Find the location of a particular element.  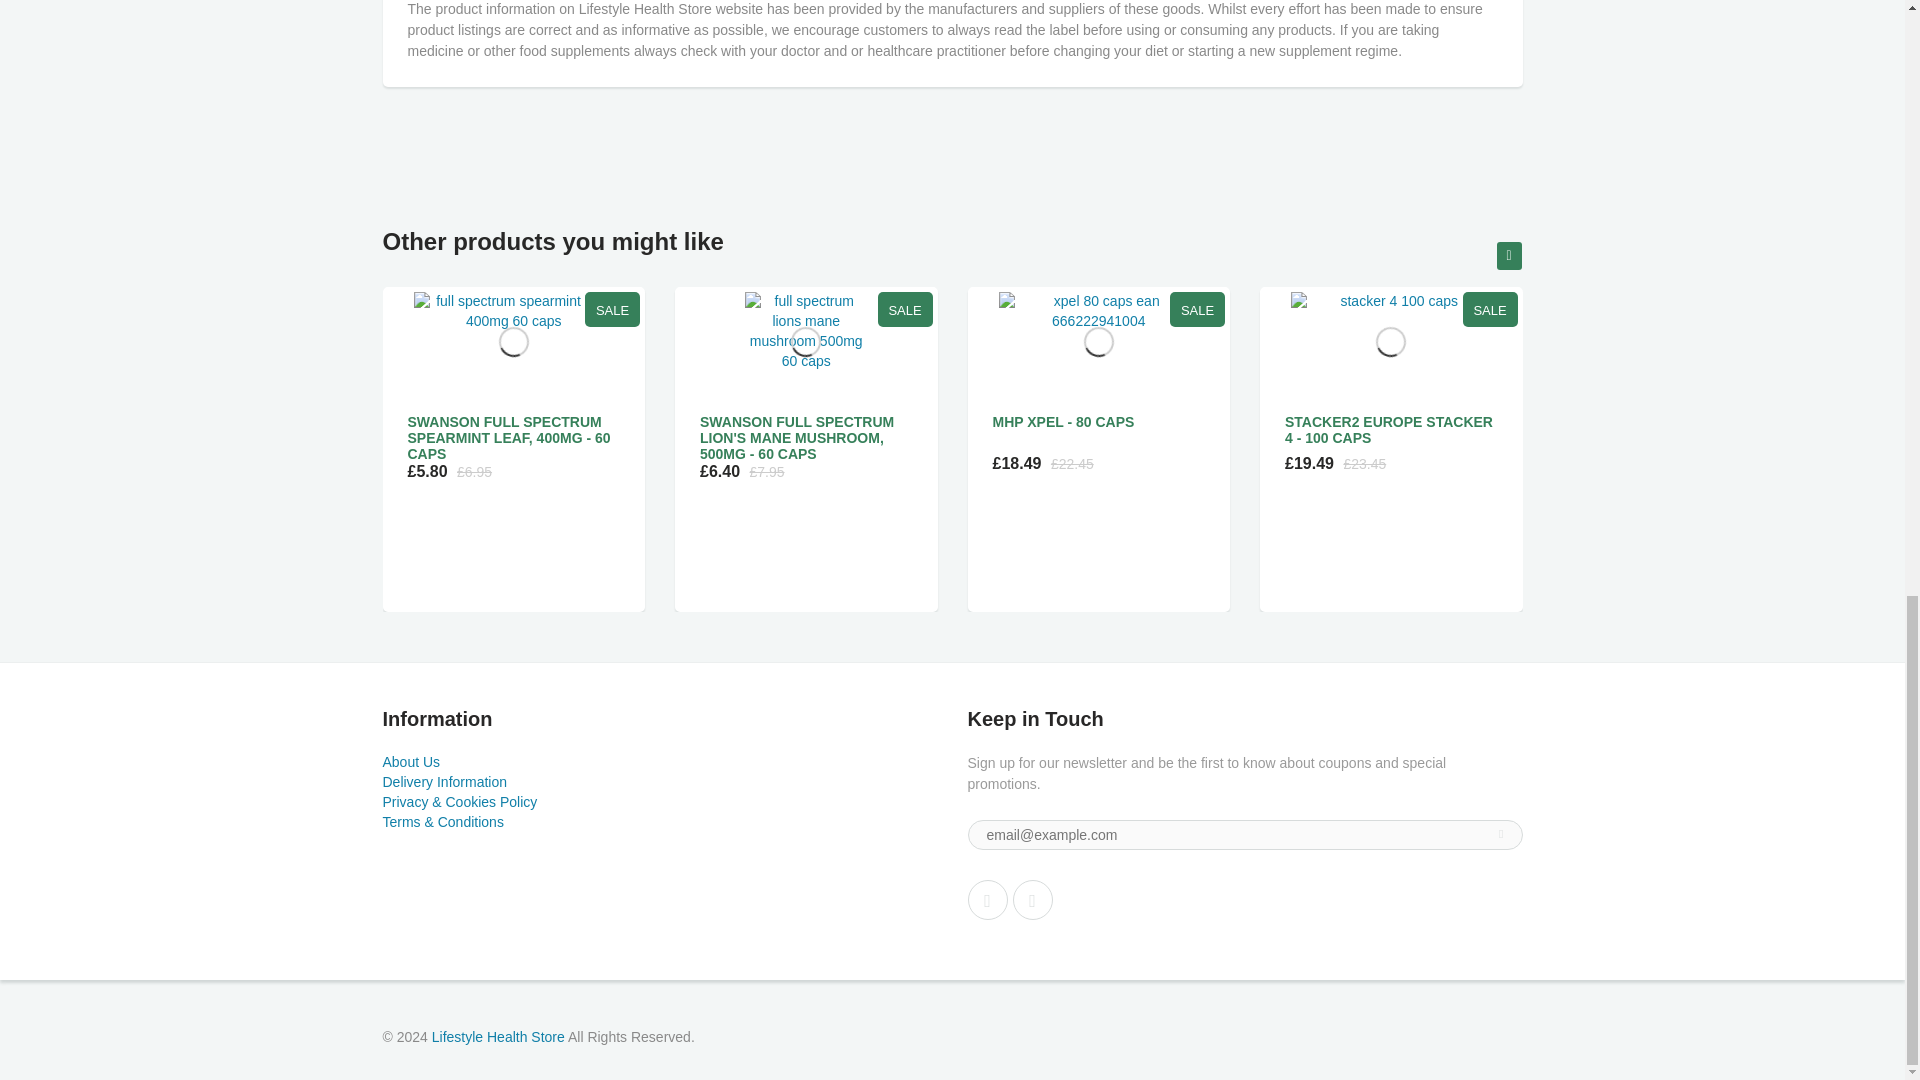

Instagram is located at coordinates (1032, 900).